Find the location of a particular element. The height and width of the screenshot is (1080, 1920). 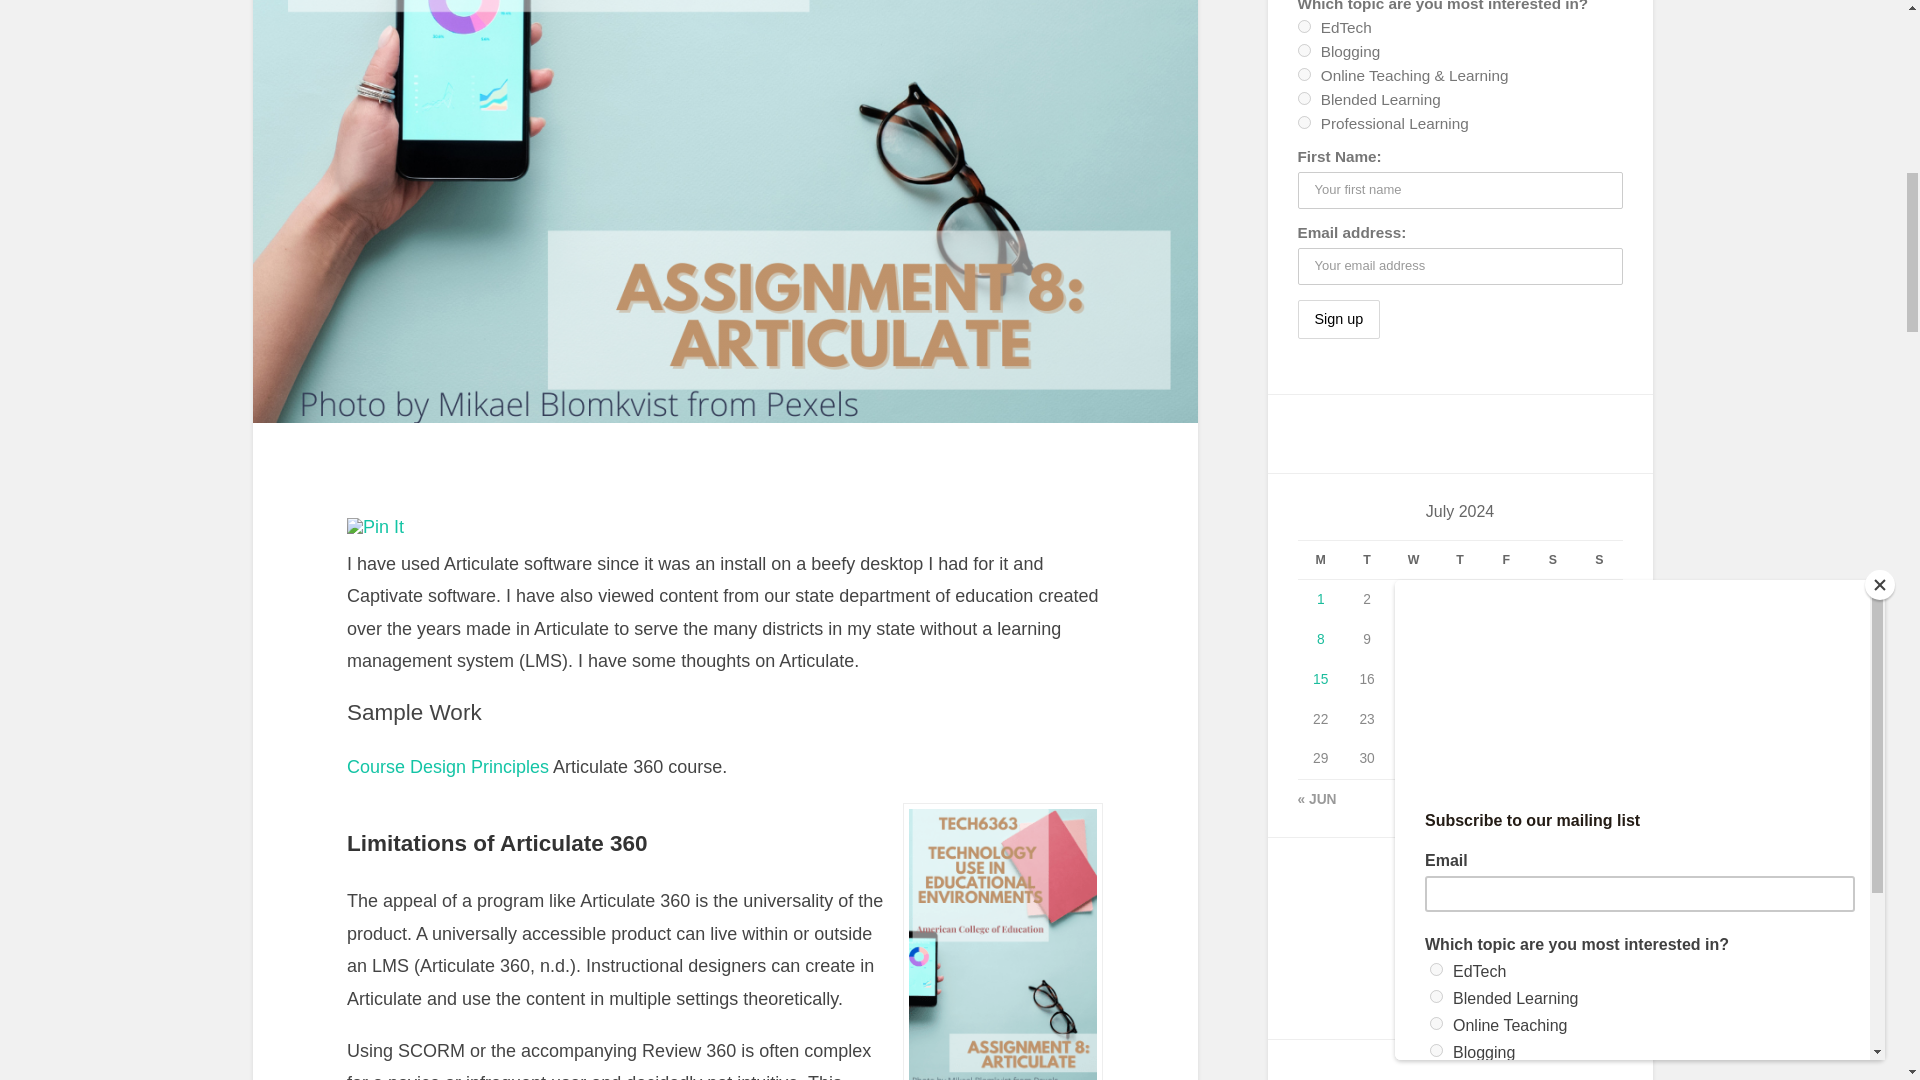

Online Teaching and Learning is located at coordinates (1304, 74).